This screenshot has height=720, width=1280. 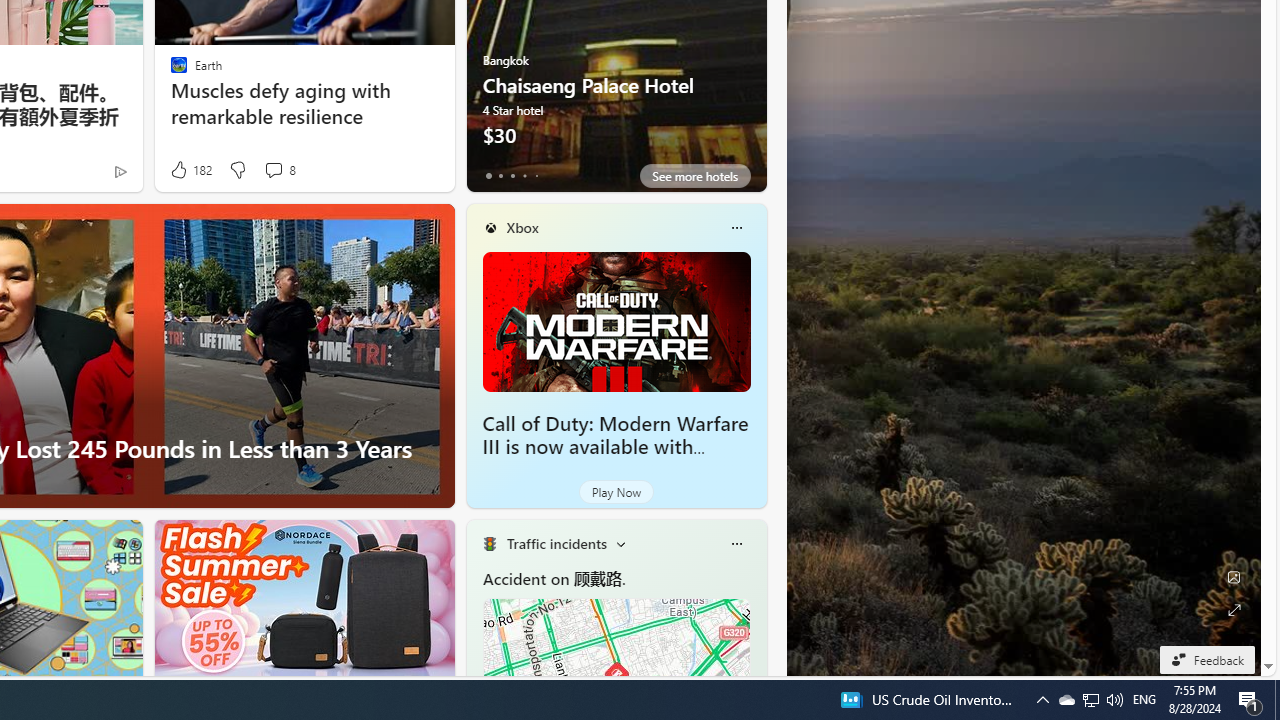 I want to click on Traffic incidents, so click(x=556, y=543).